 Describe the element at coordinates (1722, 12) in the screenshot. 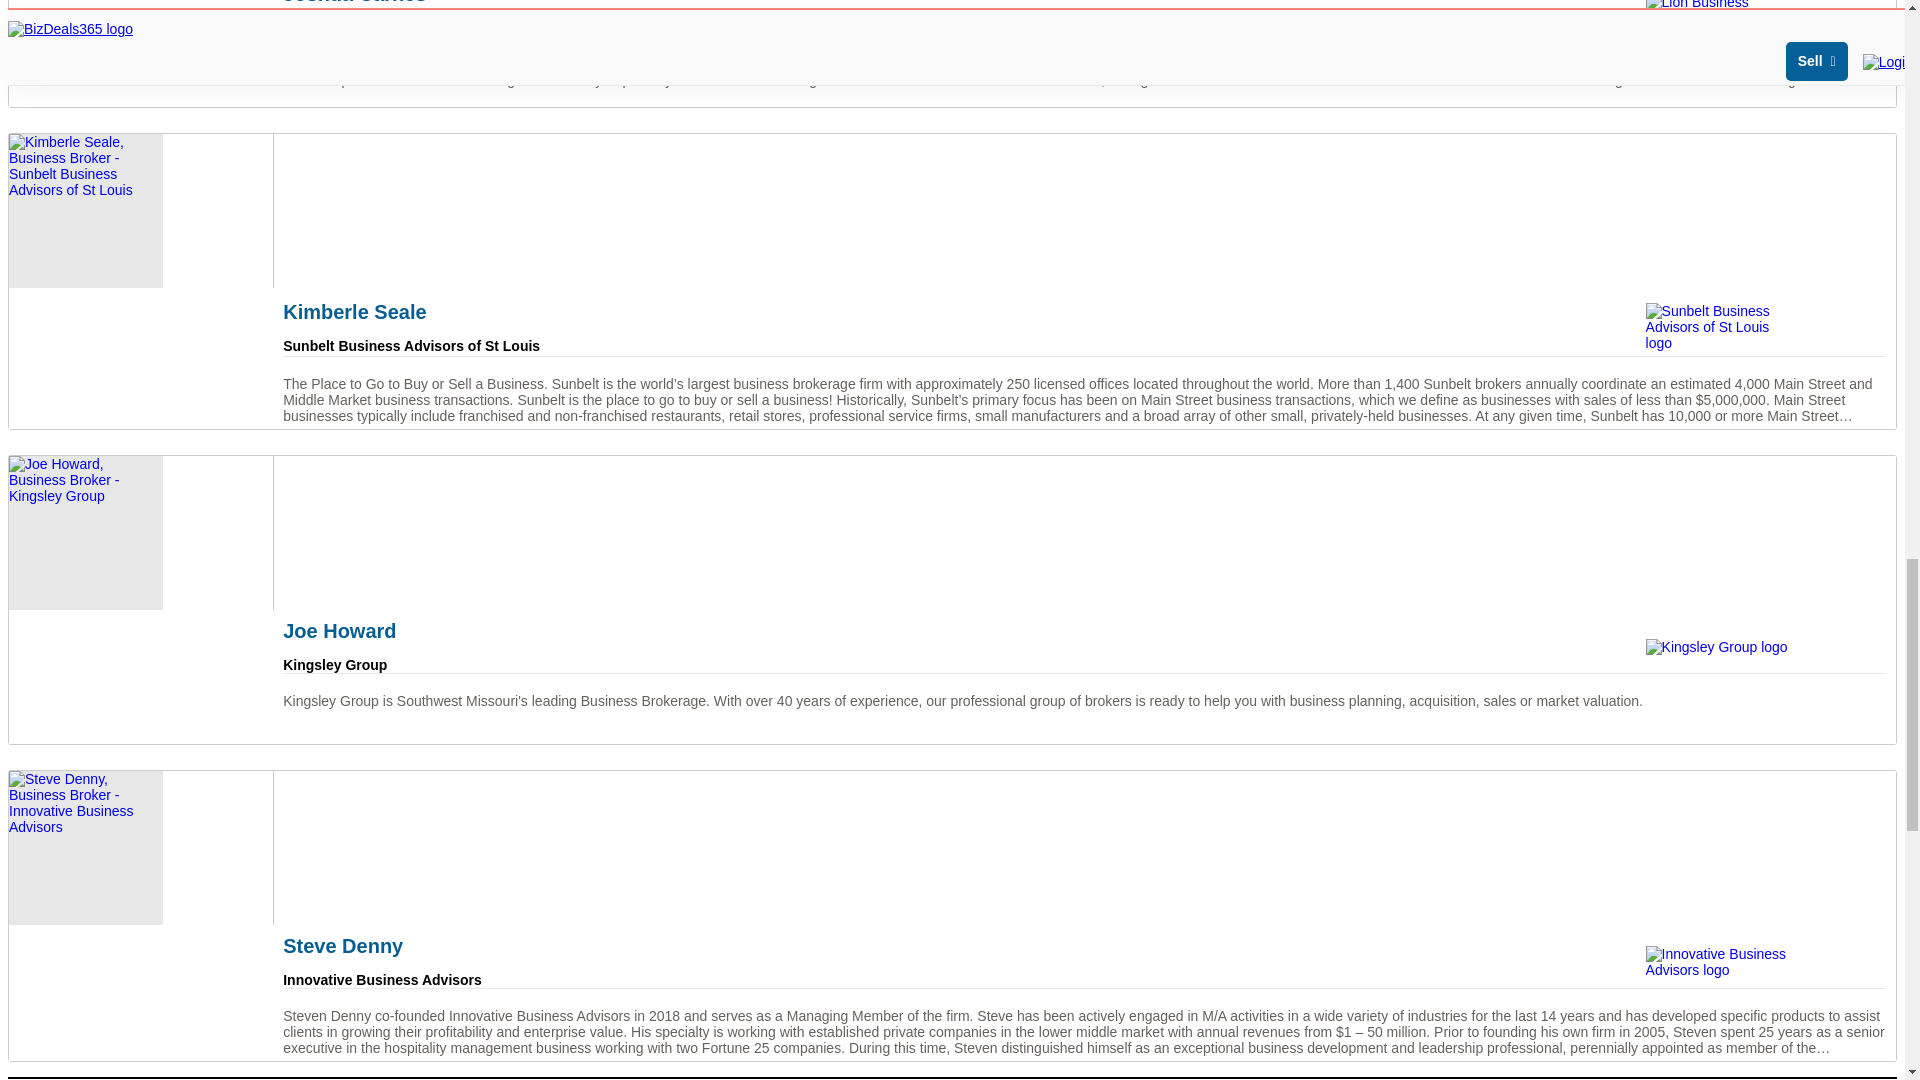

I see `Lion Business Brokers` at that location.